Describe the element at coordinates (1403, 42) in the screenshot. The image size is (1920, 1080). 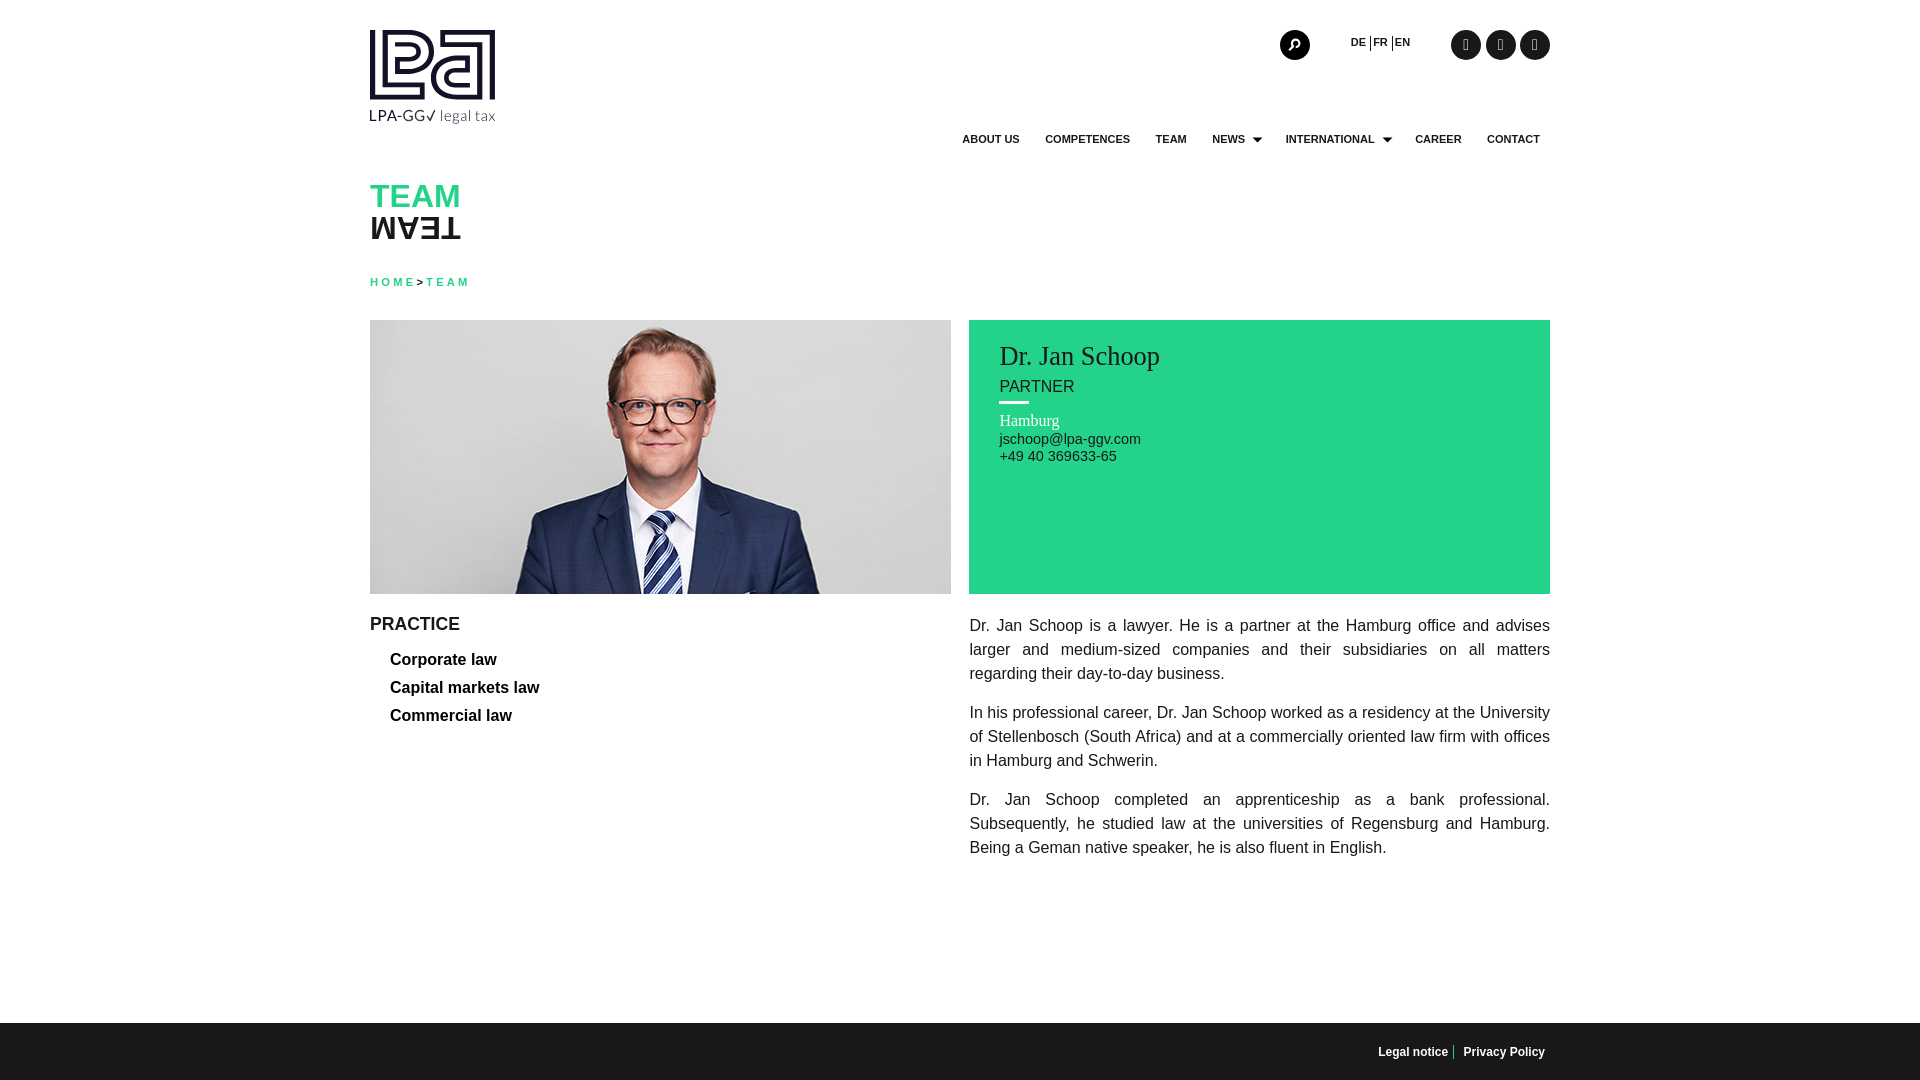
I see `EN` at that location.